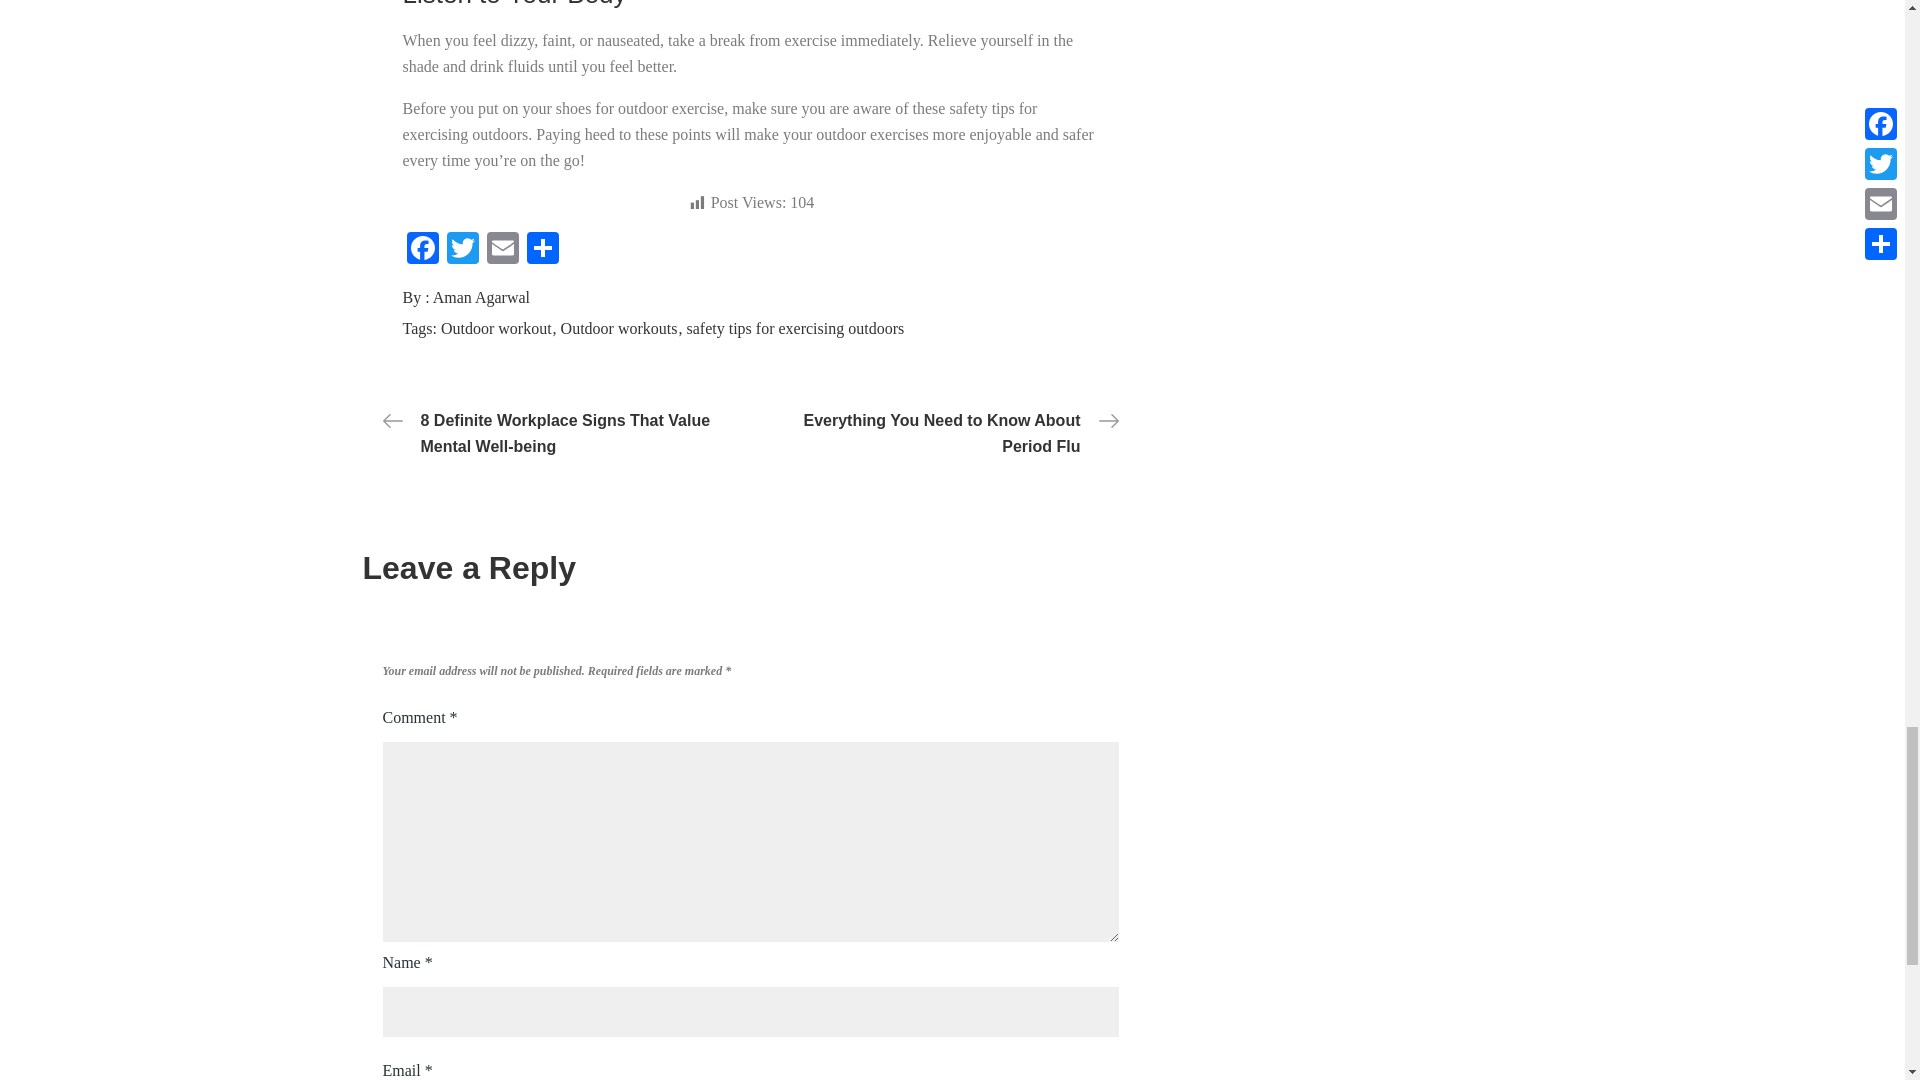 This screenshot has height=1080, width=1920. What do you see at coordinates (794, 328) in the screenshot?
I see `safety tips for exercising outdoors` at bounding box center [794, 328].